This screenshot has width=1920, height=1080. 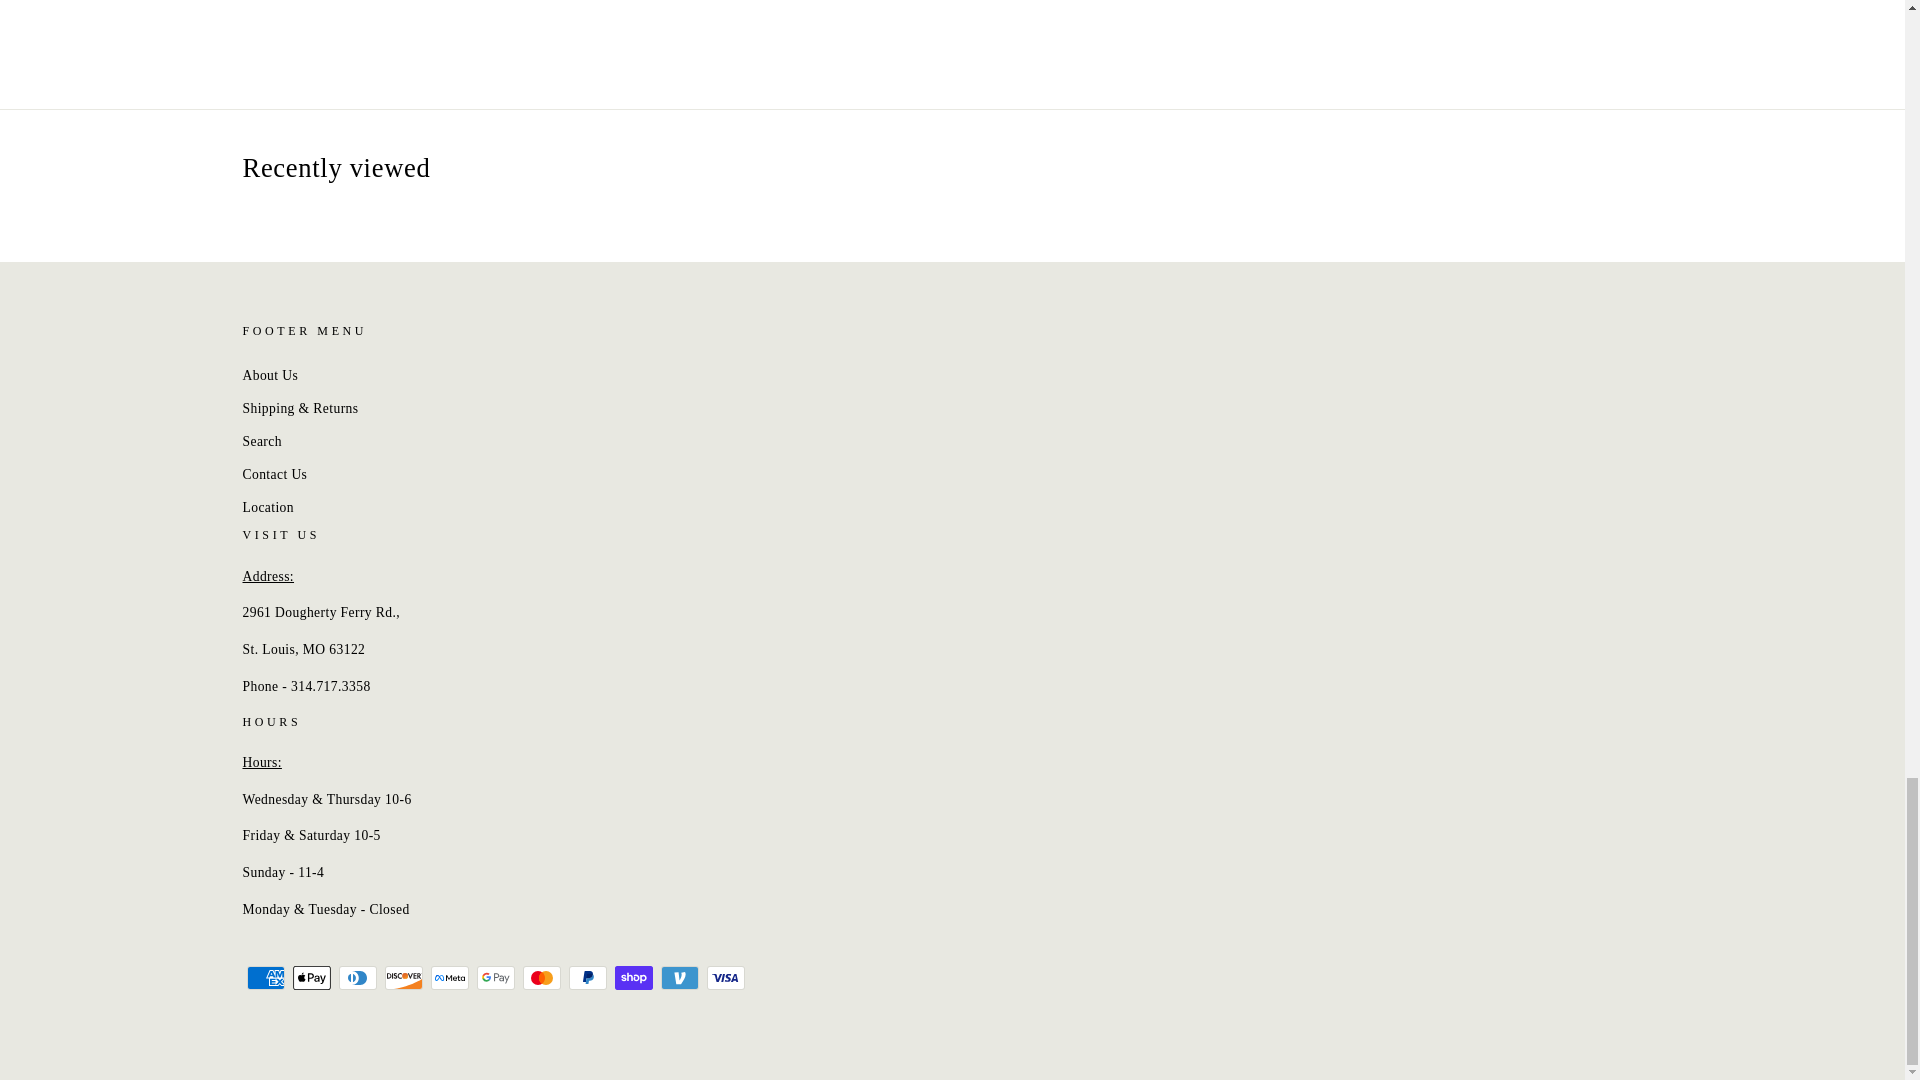 I want to click on Mastercard, so click(x=541, y=978).